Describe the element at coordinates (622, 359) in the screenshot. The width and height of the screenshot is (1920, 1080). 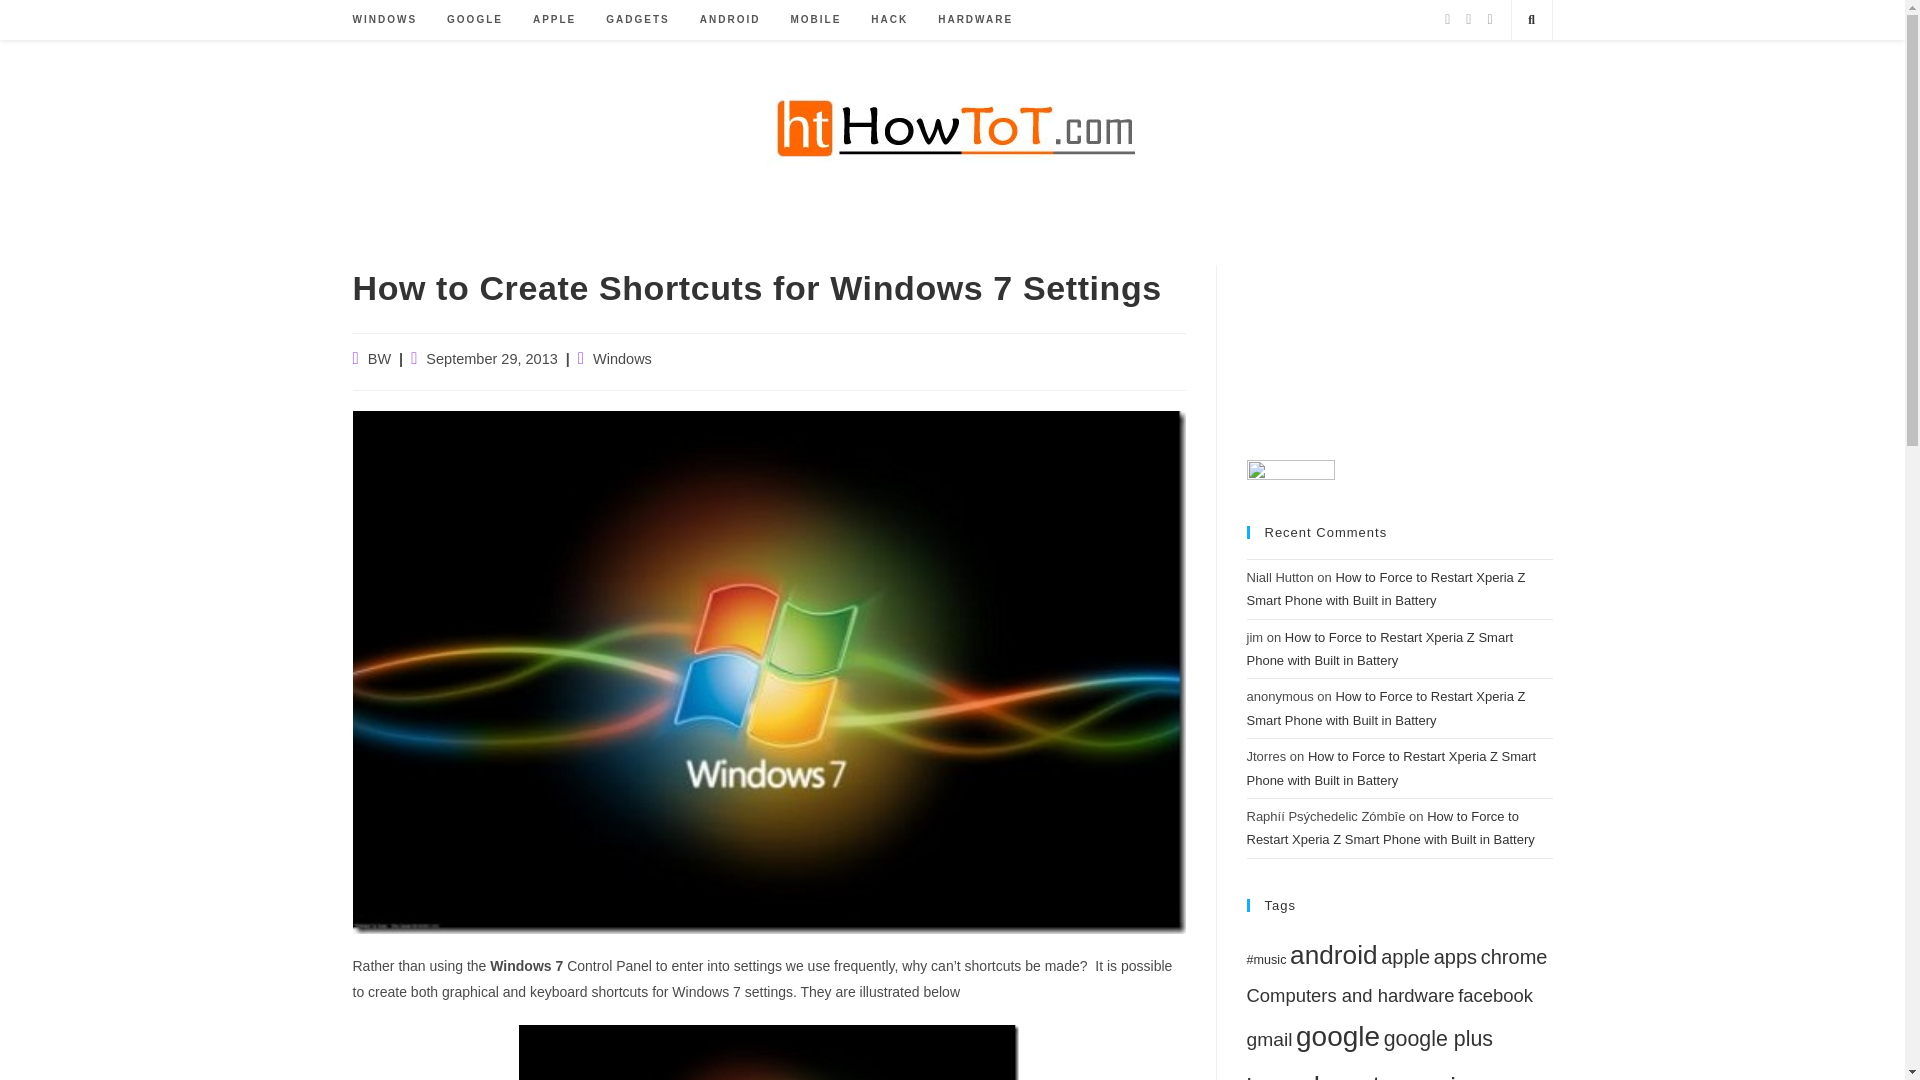
I see `Windows` at that location.